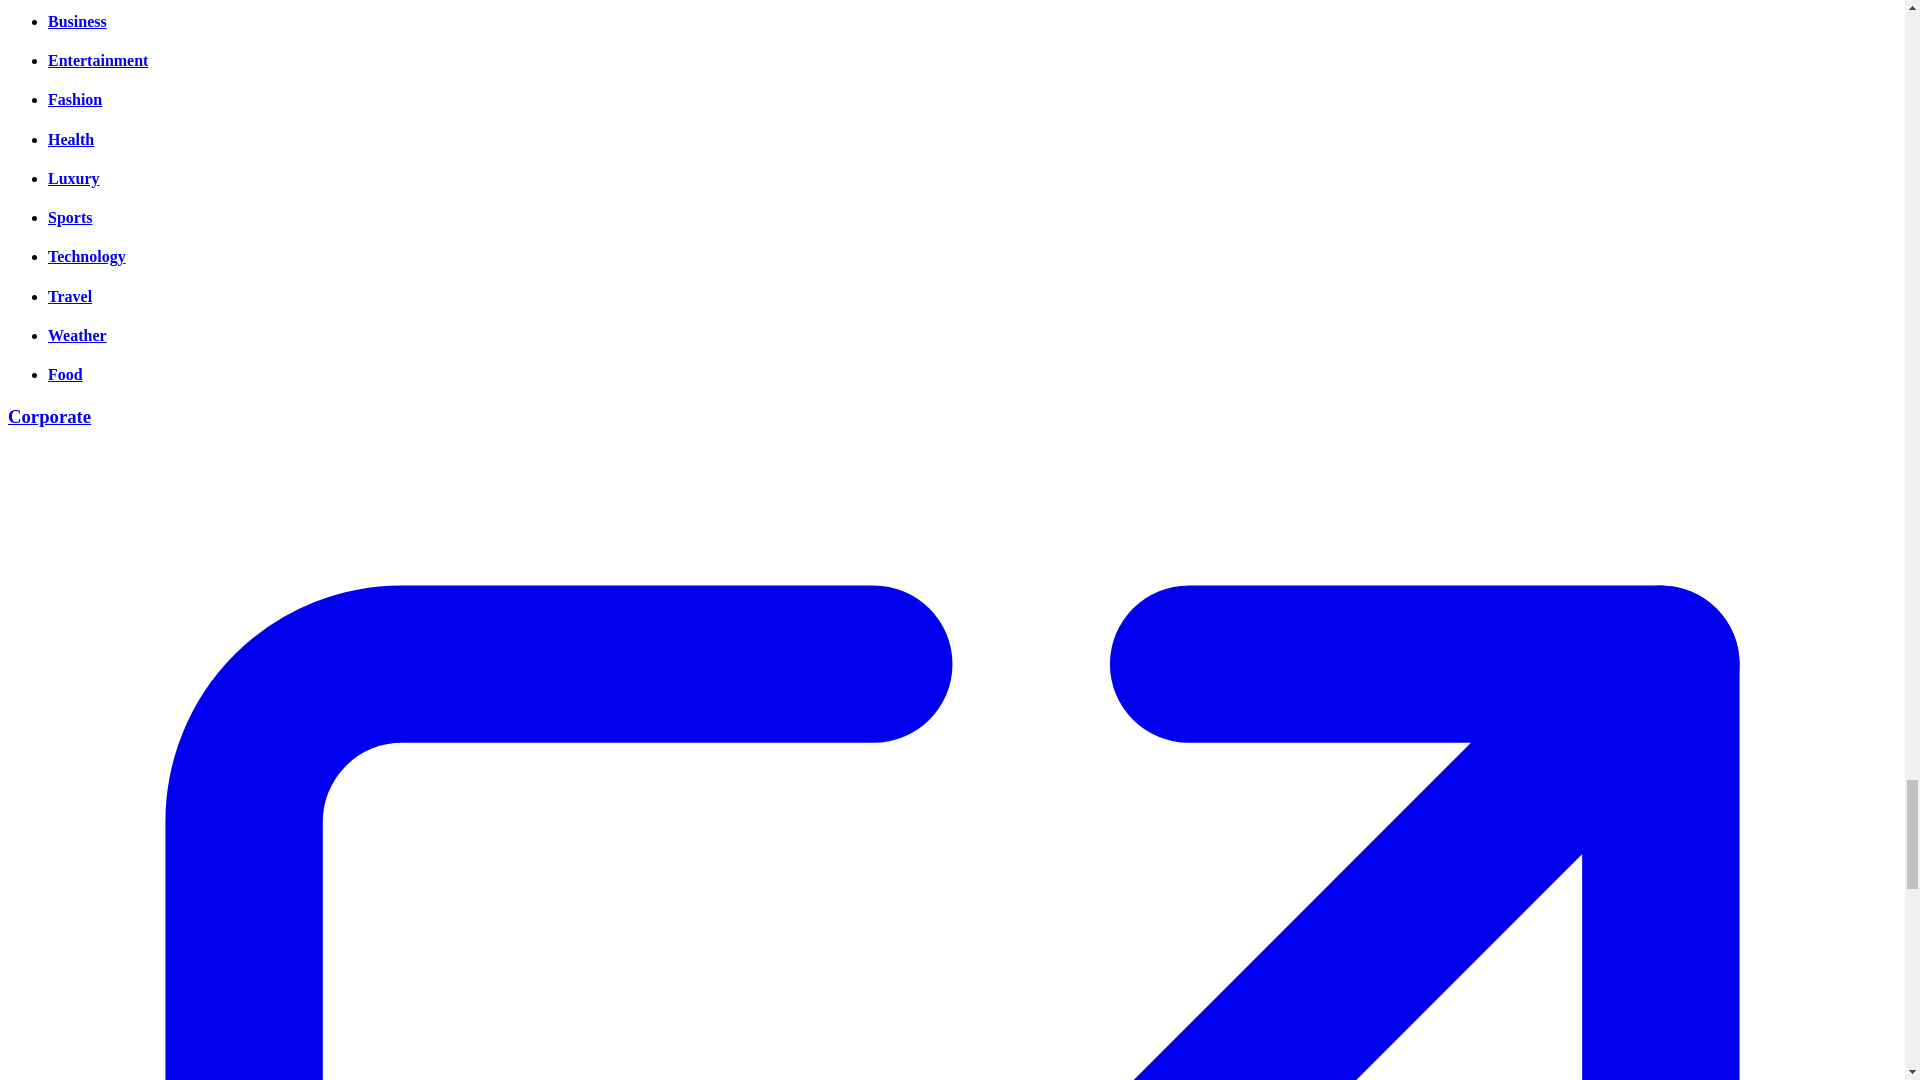 The width and height of the screenshot is (1920, 1080). I want to click on Travel, so click(70, 296).